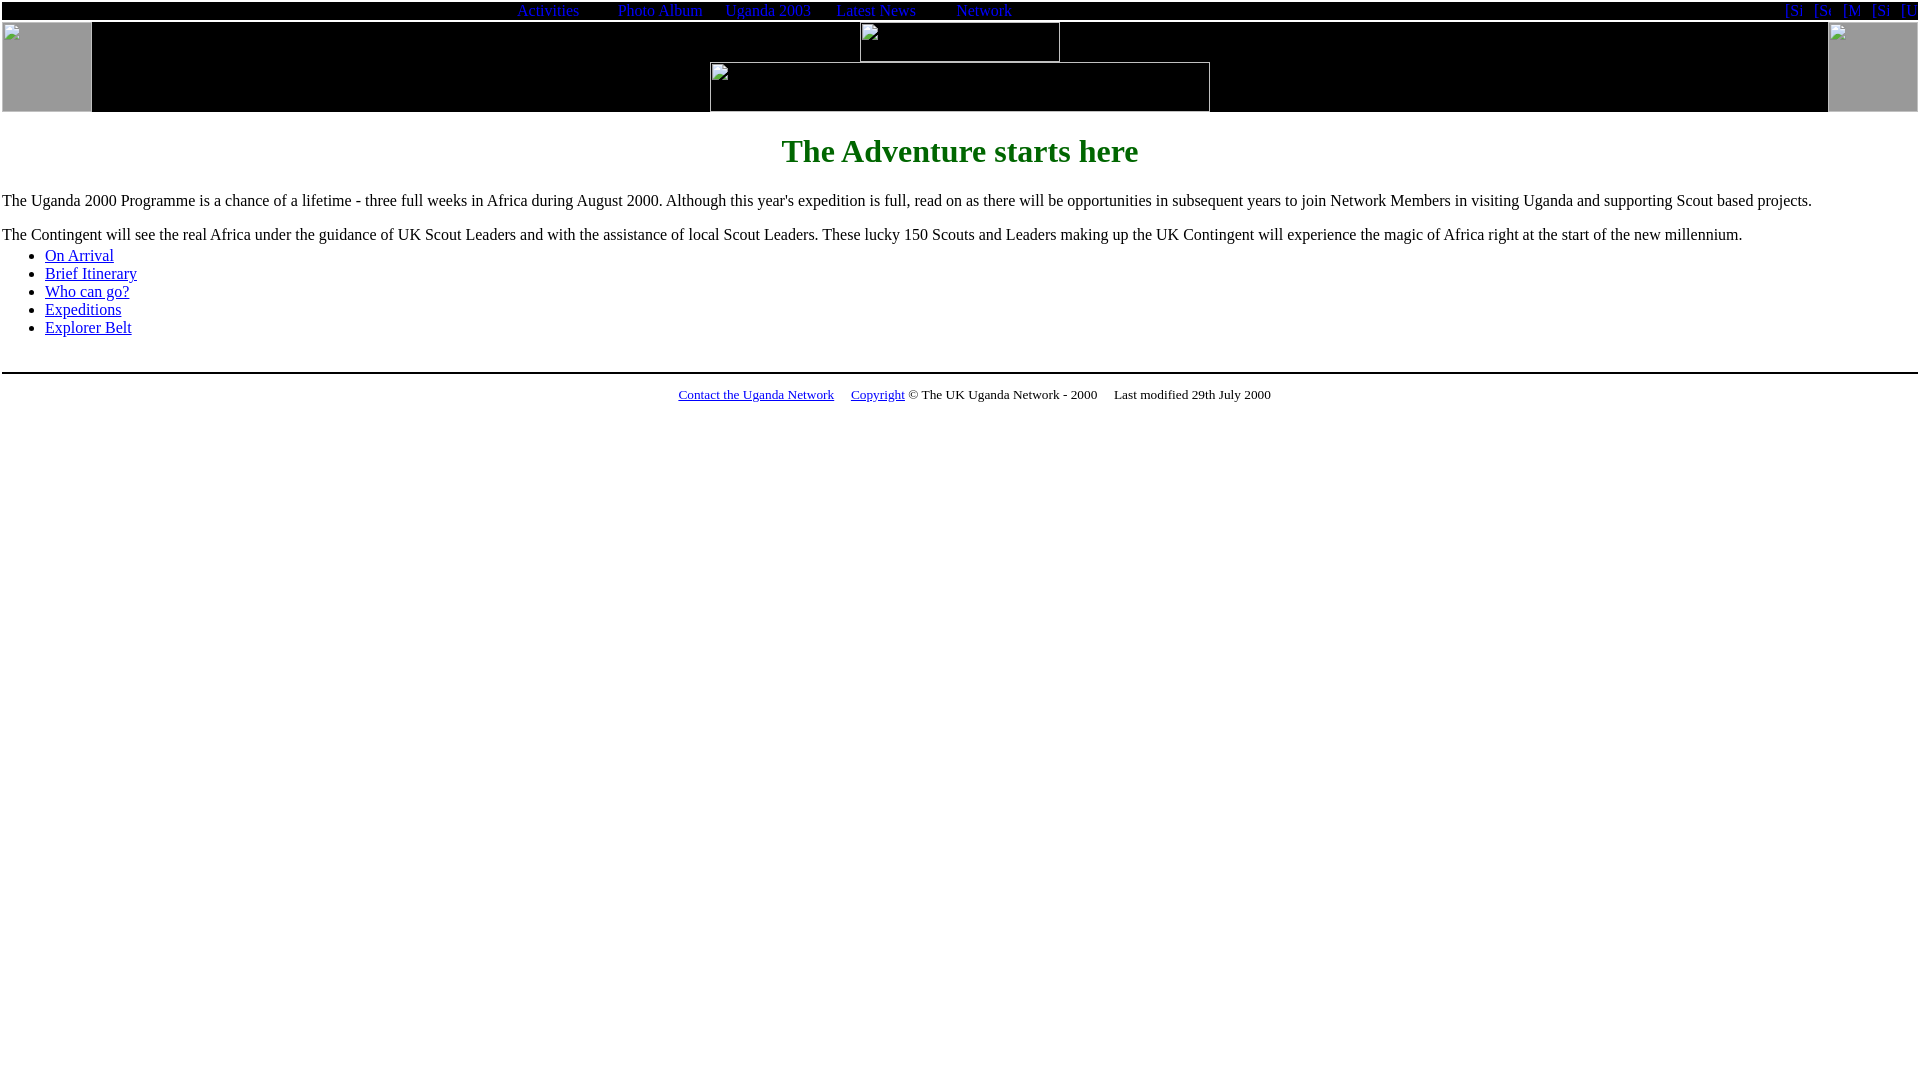 The width and height of the screenshot is (1920, 1080). I want to click on UK Uganda Network, so click(960, 41).